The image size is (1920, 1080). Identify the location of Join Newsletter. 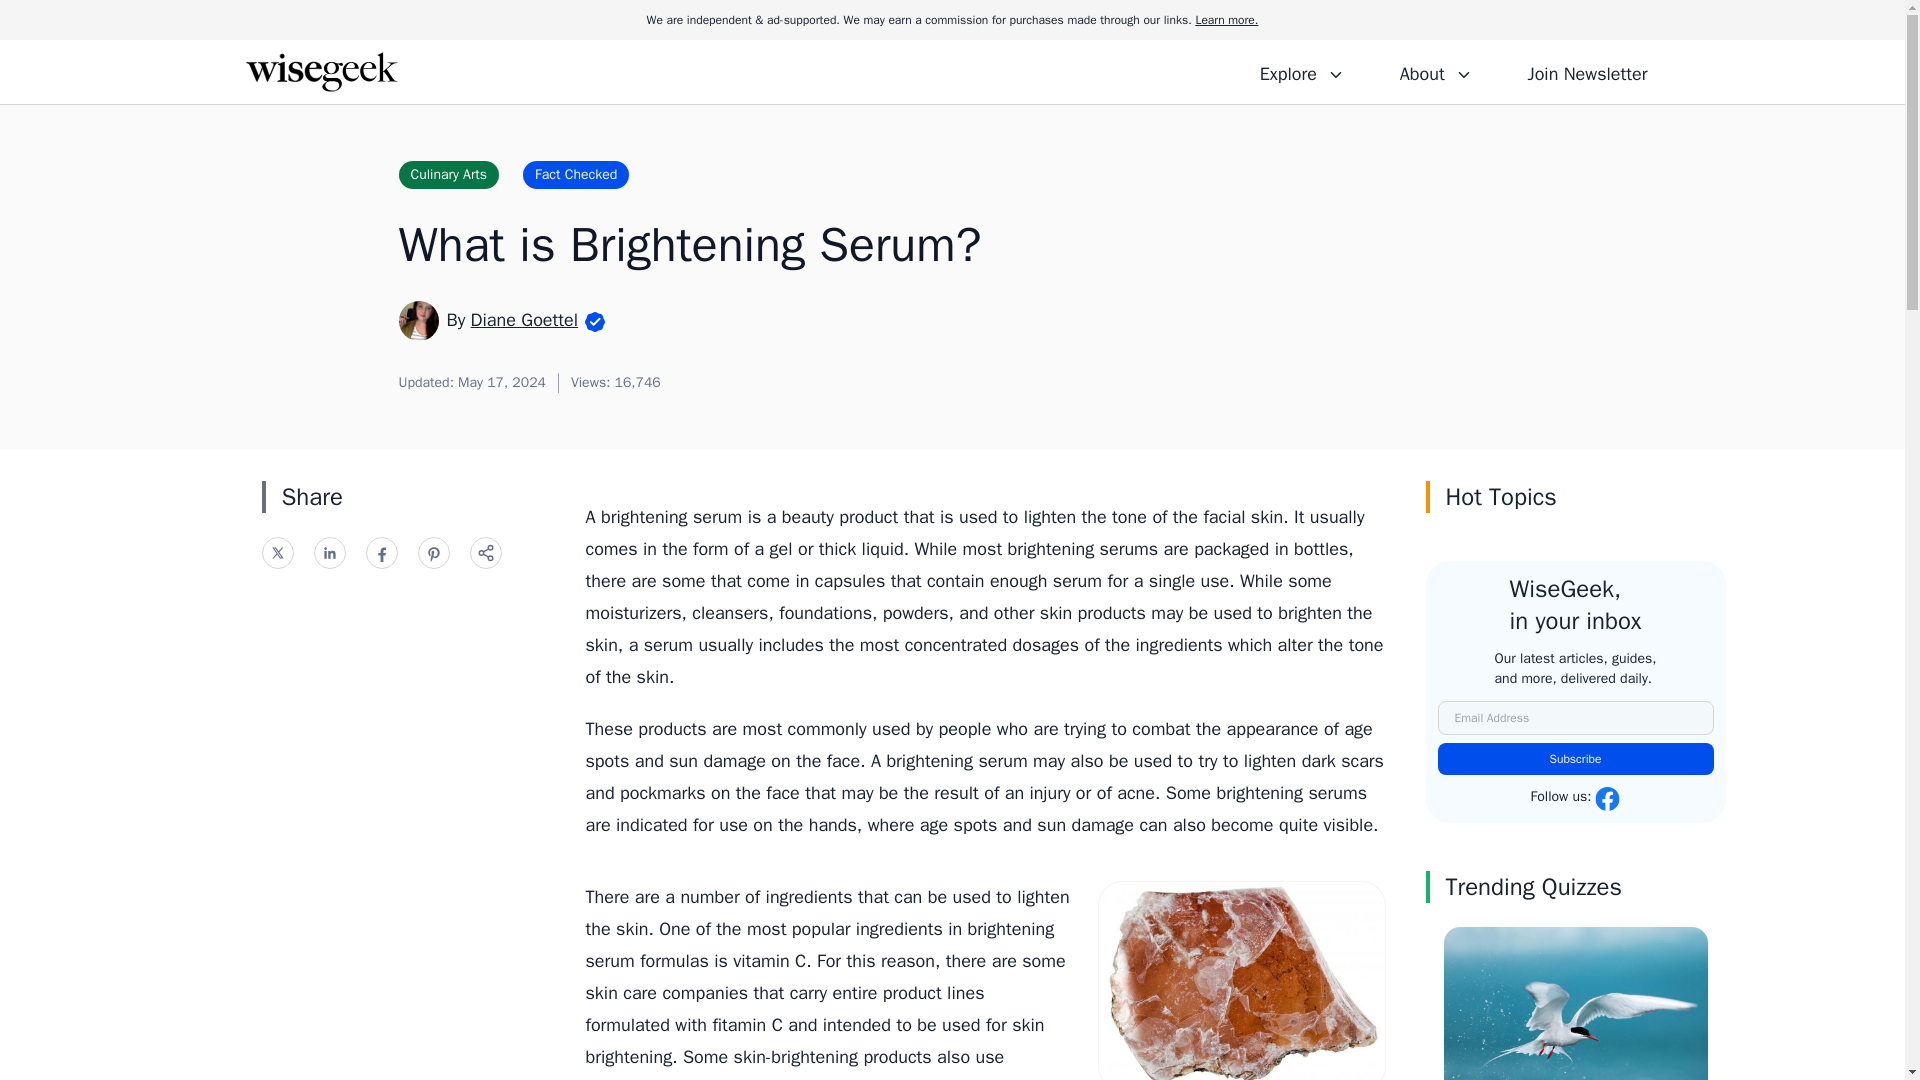
(1586, 71).